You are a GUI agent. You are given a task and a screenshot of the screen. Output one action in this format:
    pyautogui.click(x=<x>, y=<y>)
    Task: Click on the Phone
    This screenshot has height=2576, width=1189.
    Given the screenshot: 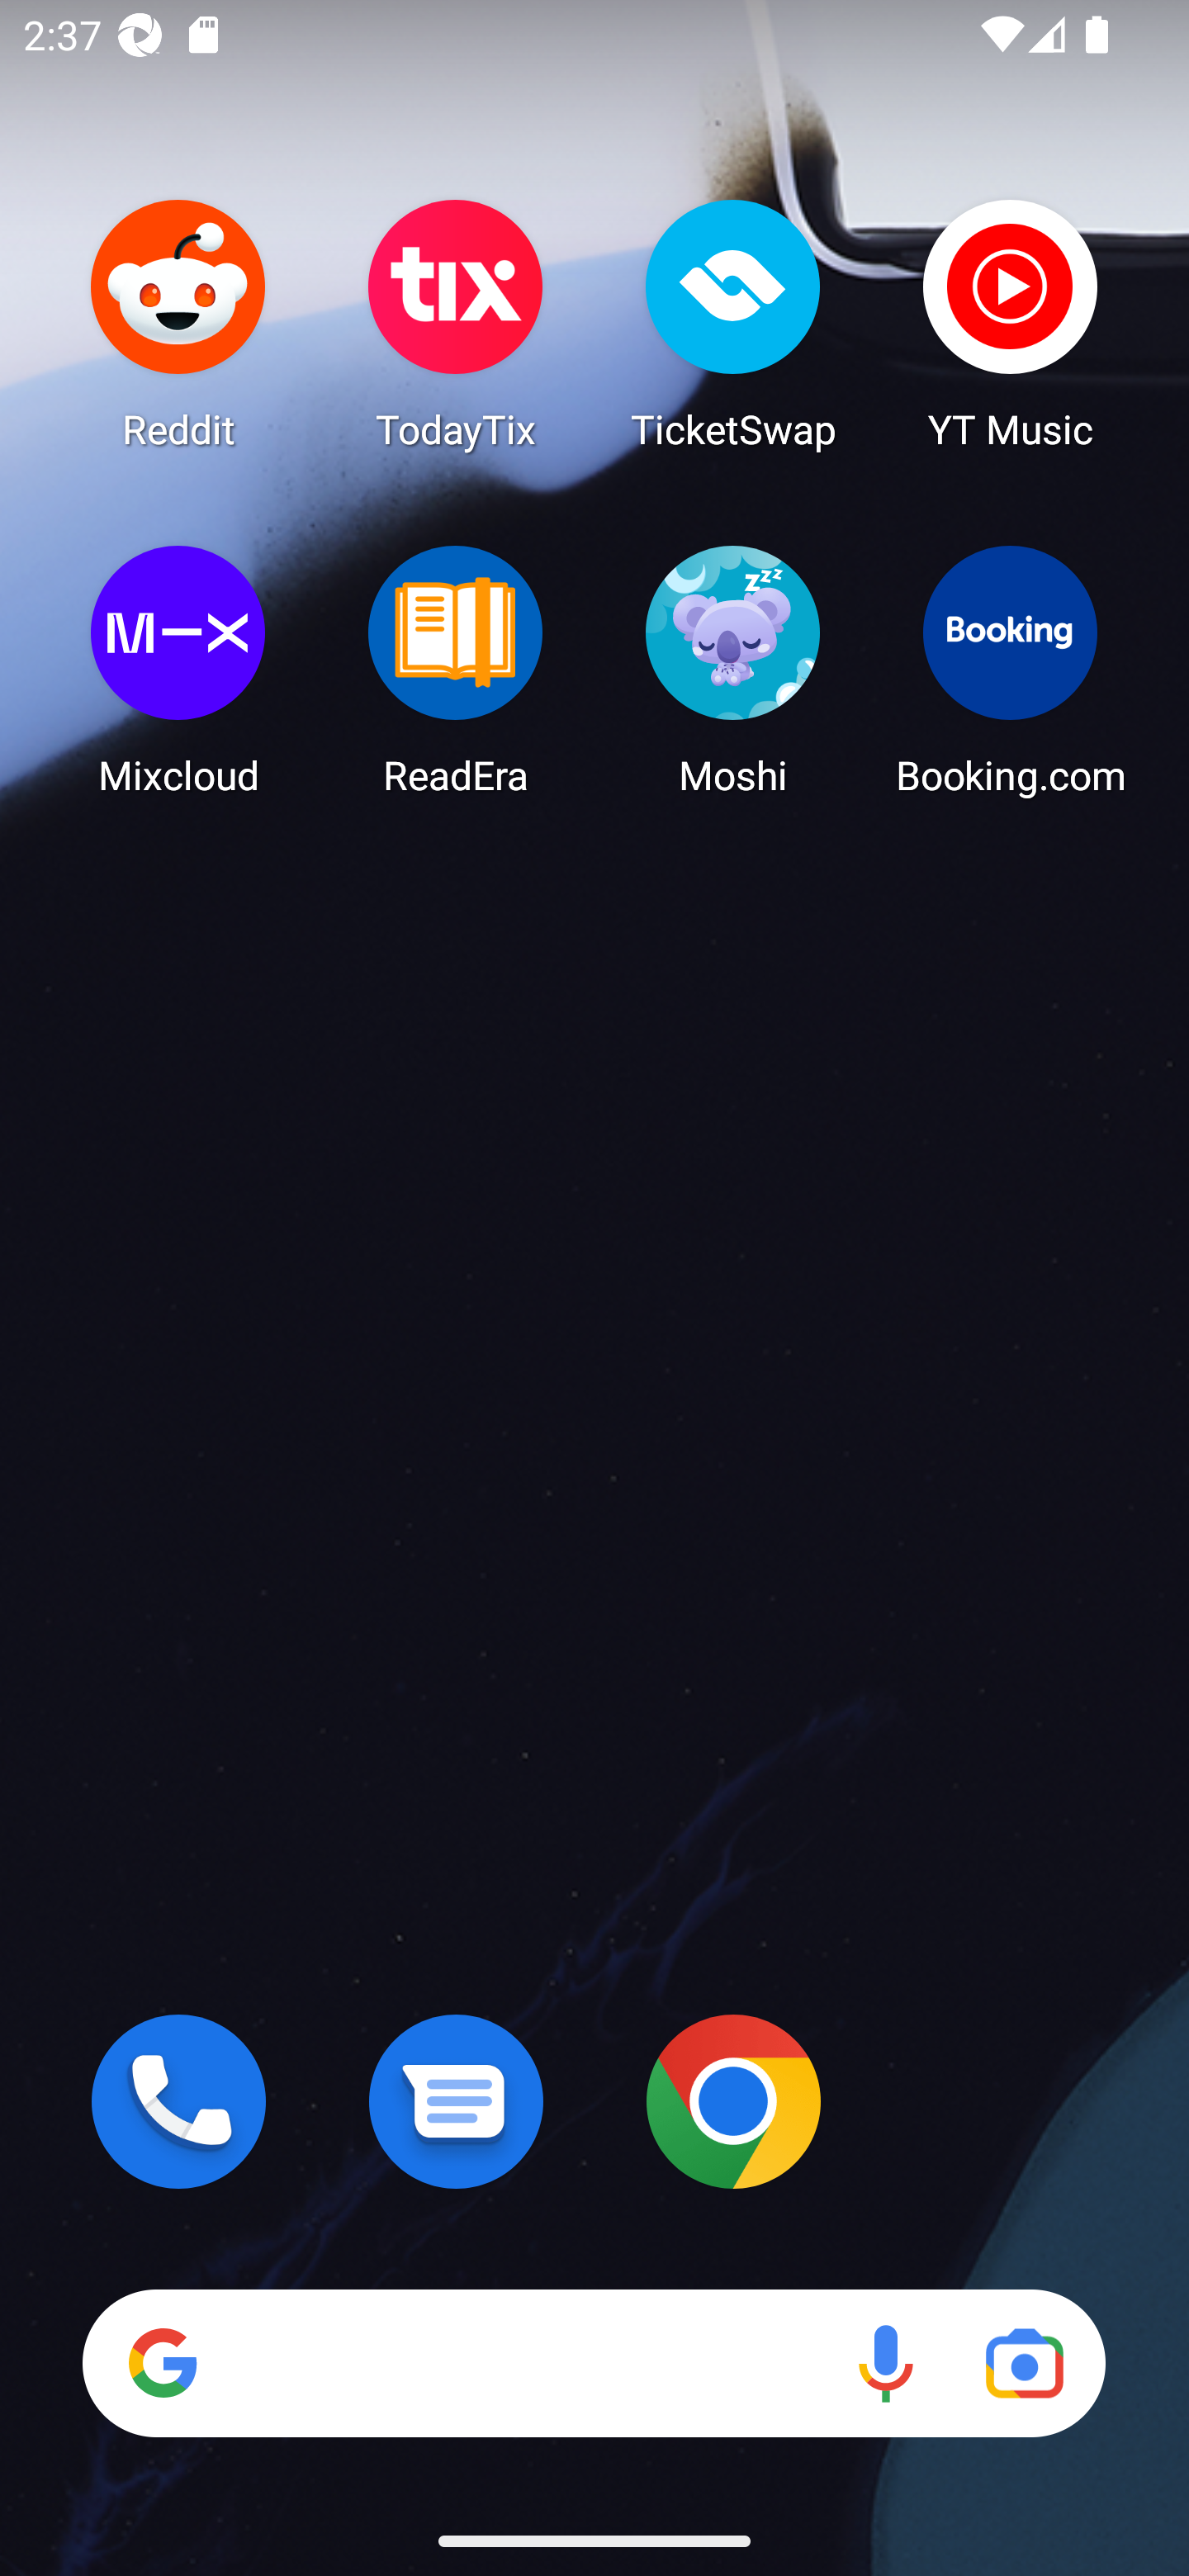 What is the action you would take?
    pyautogui.click(x=178, y=2101)
    